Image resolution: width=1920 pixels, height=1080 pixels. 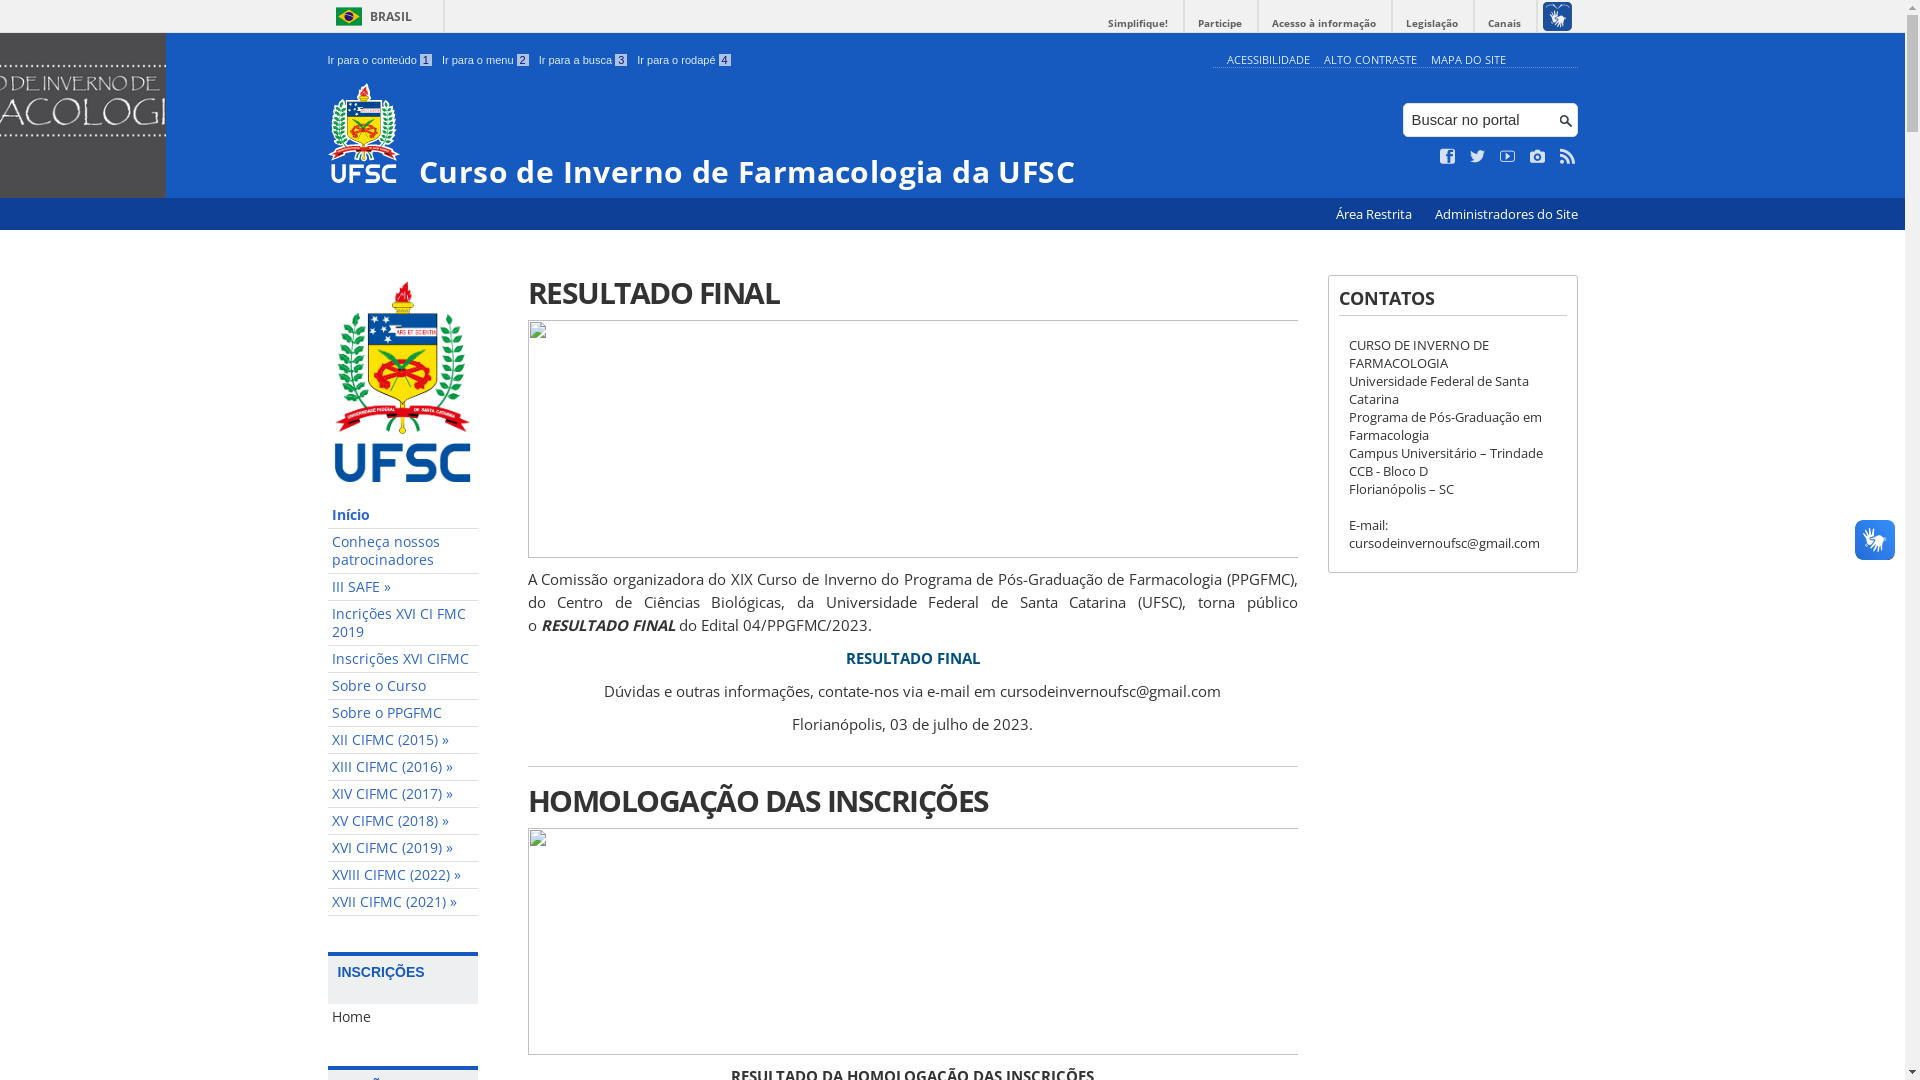 What do you see at coordinates (1504, 24) in the screenshot?
I see `Canais` at bounding box center [1504, 24].